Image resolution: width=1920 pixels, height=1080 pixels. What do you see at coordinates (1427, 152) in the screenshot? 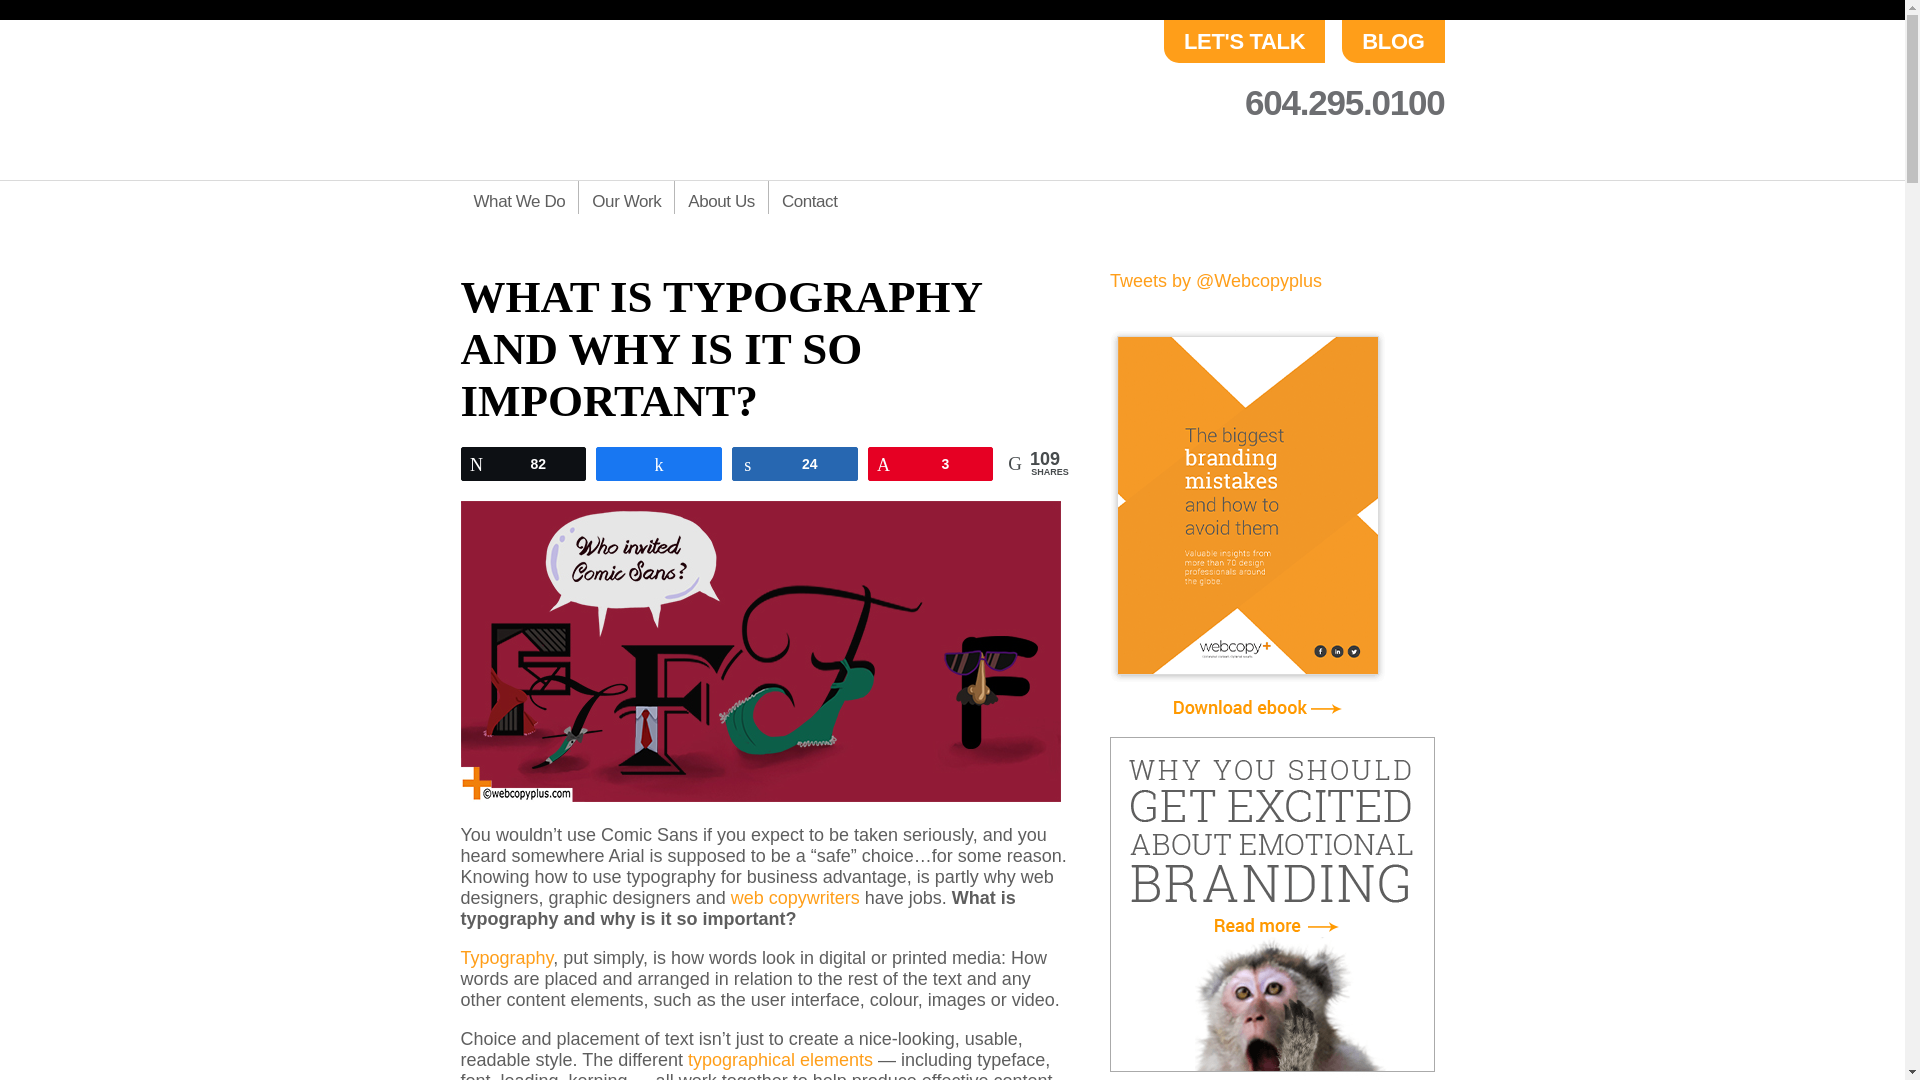
I see `LinkedIn` at bounding box center [1427, 152].